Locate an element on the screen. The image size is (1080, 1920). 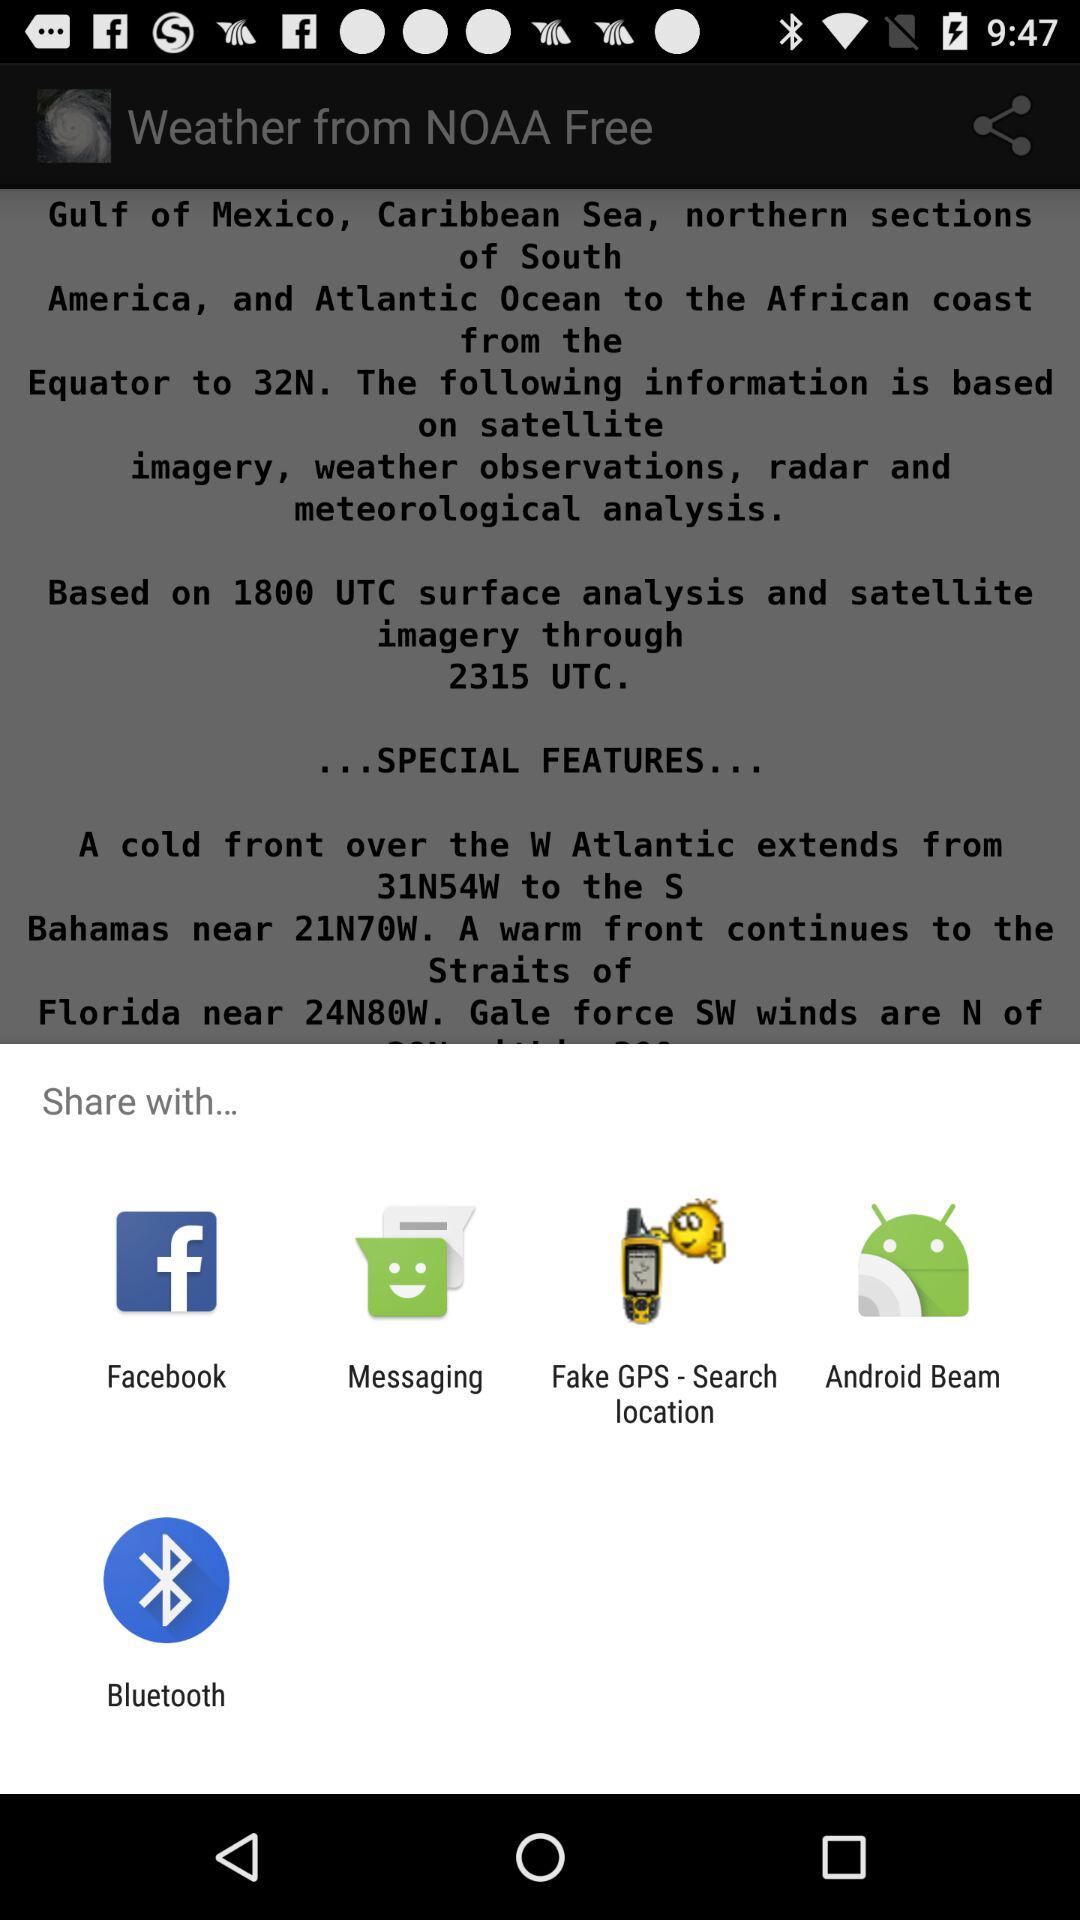
turn off fake gps search item is located at coordinates (664, 1393).